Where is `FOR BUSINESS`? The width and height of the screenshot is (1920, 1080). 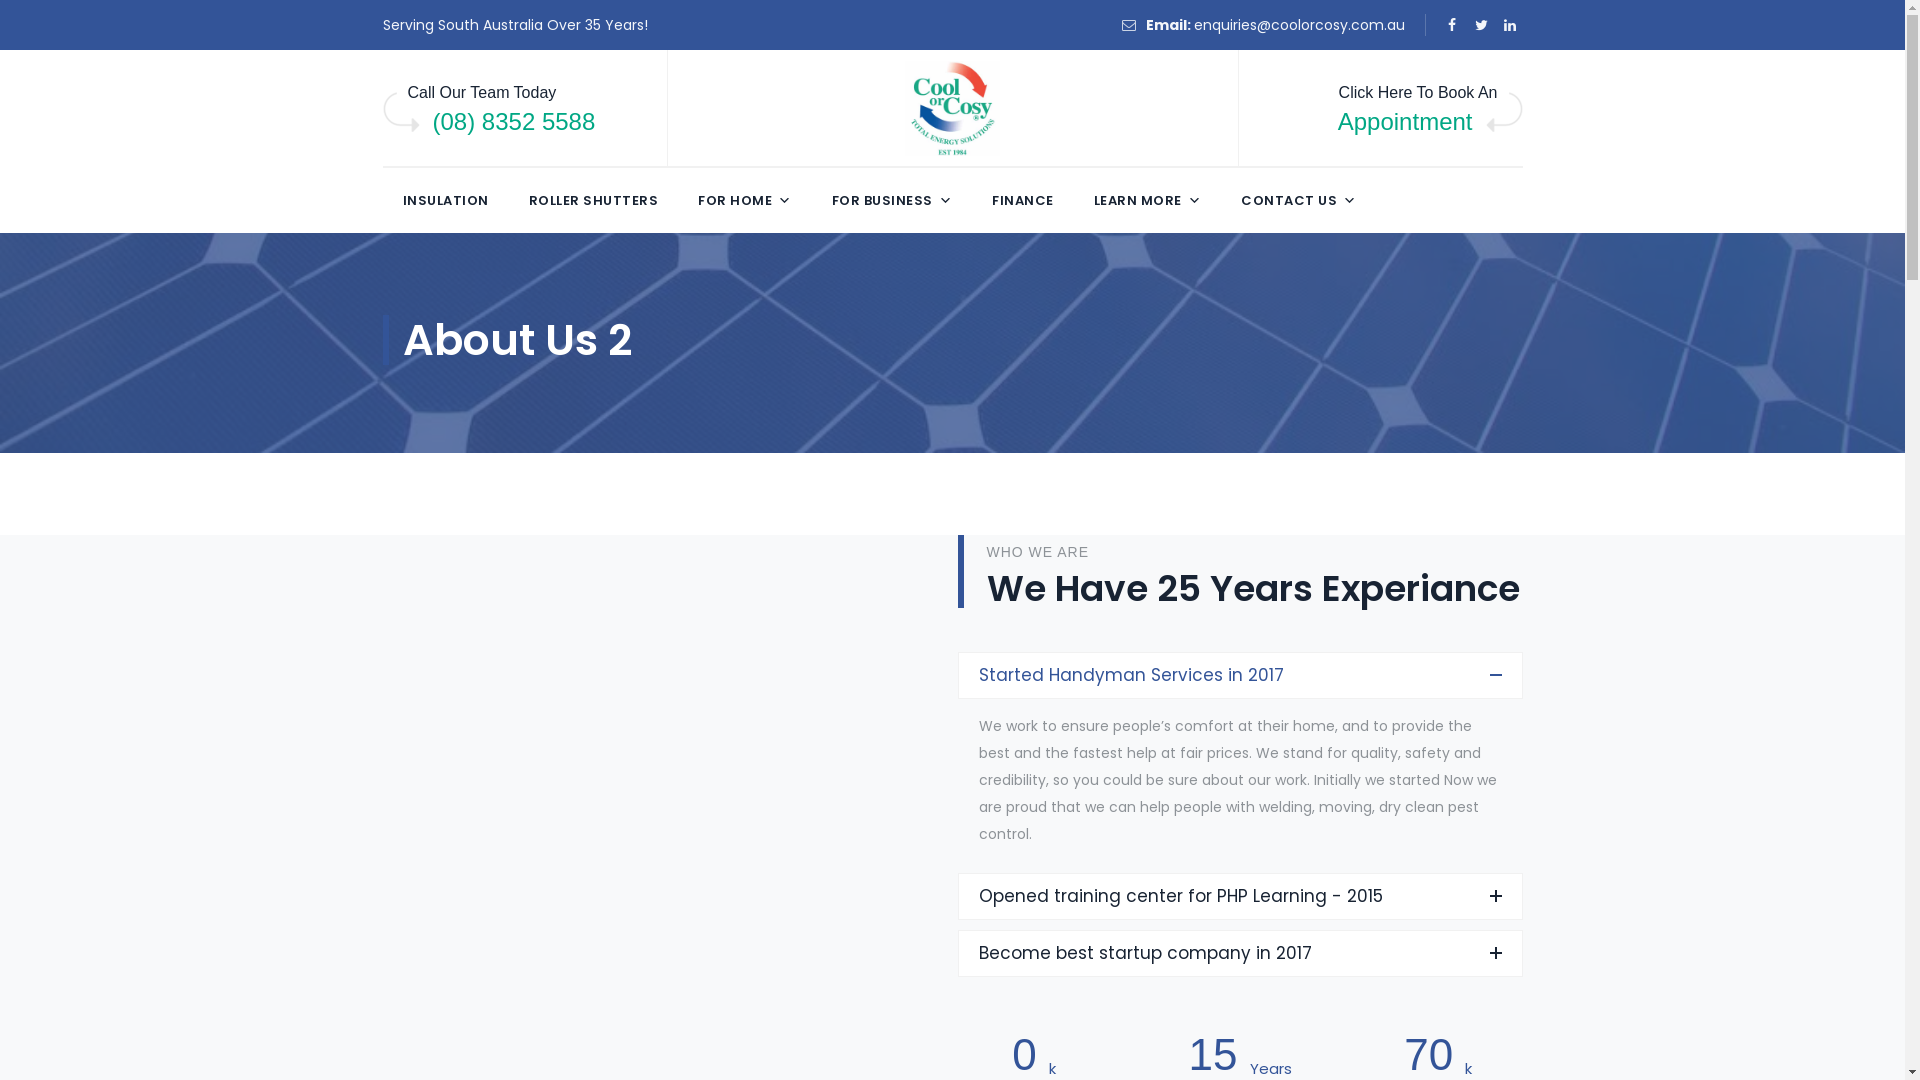
FOR BUSINESS is located at coordinates (892, 200).